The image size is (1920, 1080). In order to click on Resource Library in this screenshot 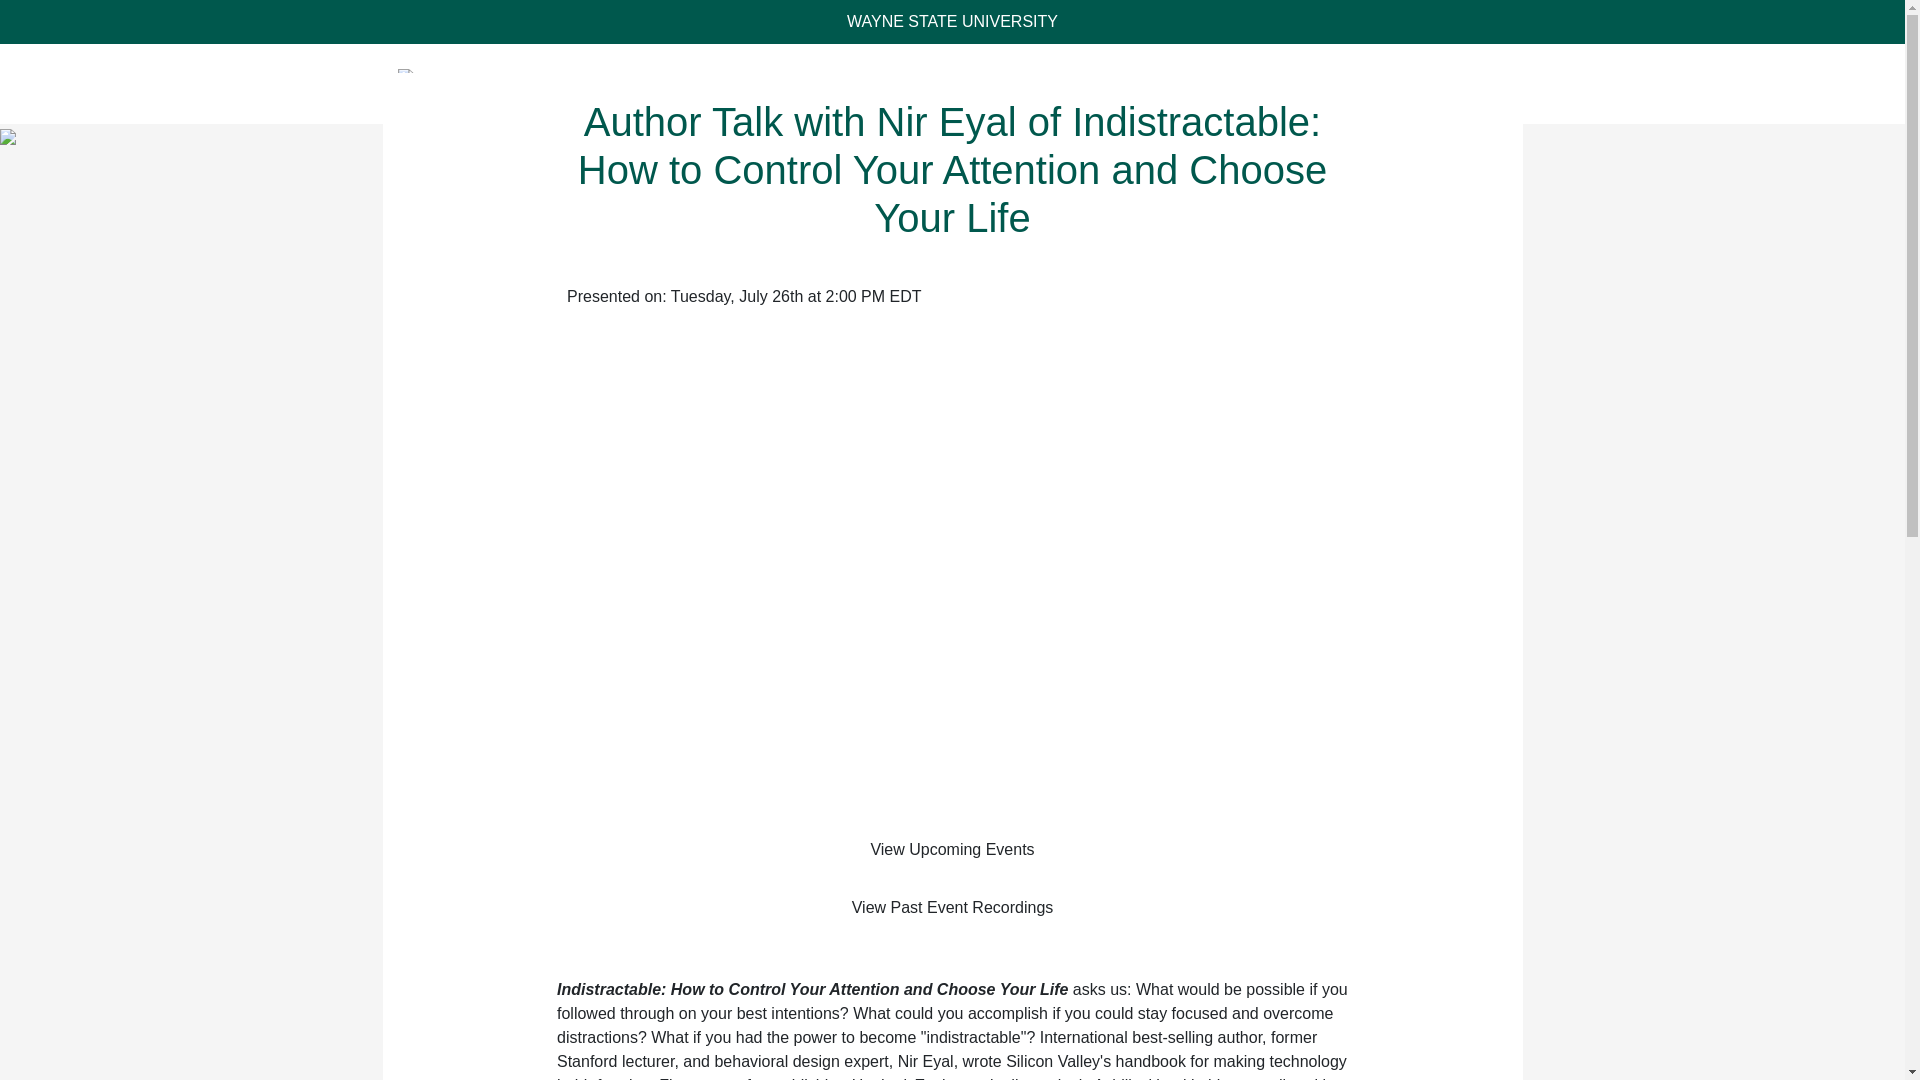, I will do `click(1438, 83)`.